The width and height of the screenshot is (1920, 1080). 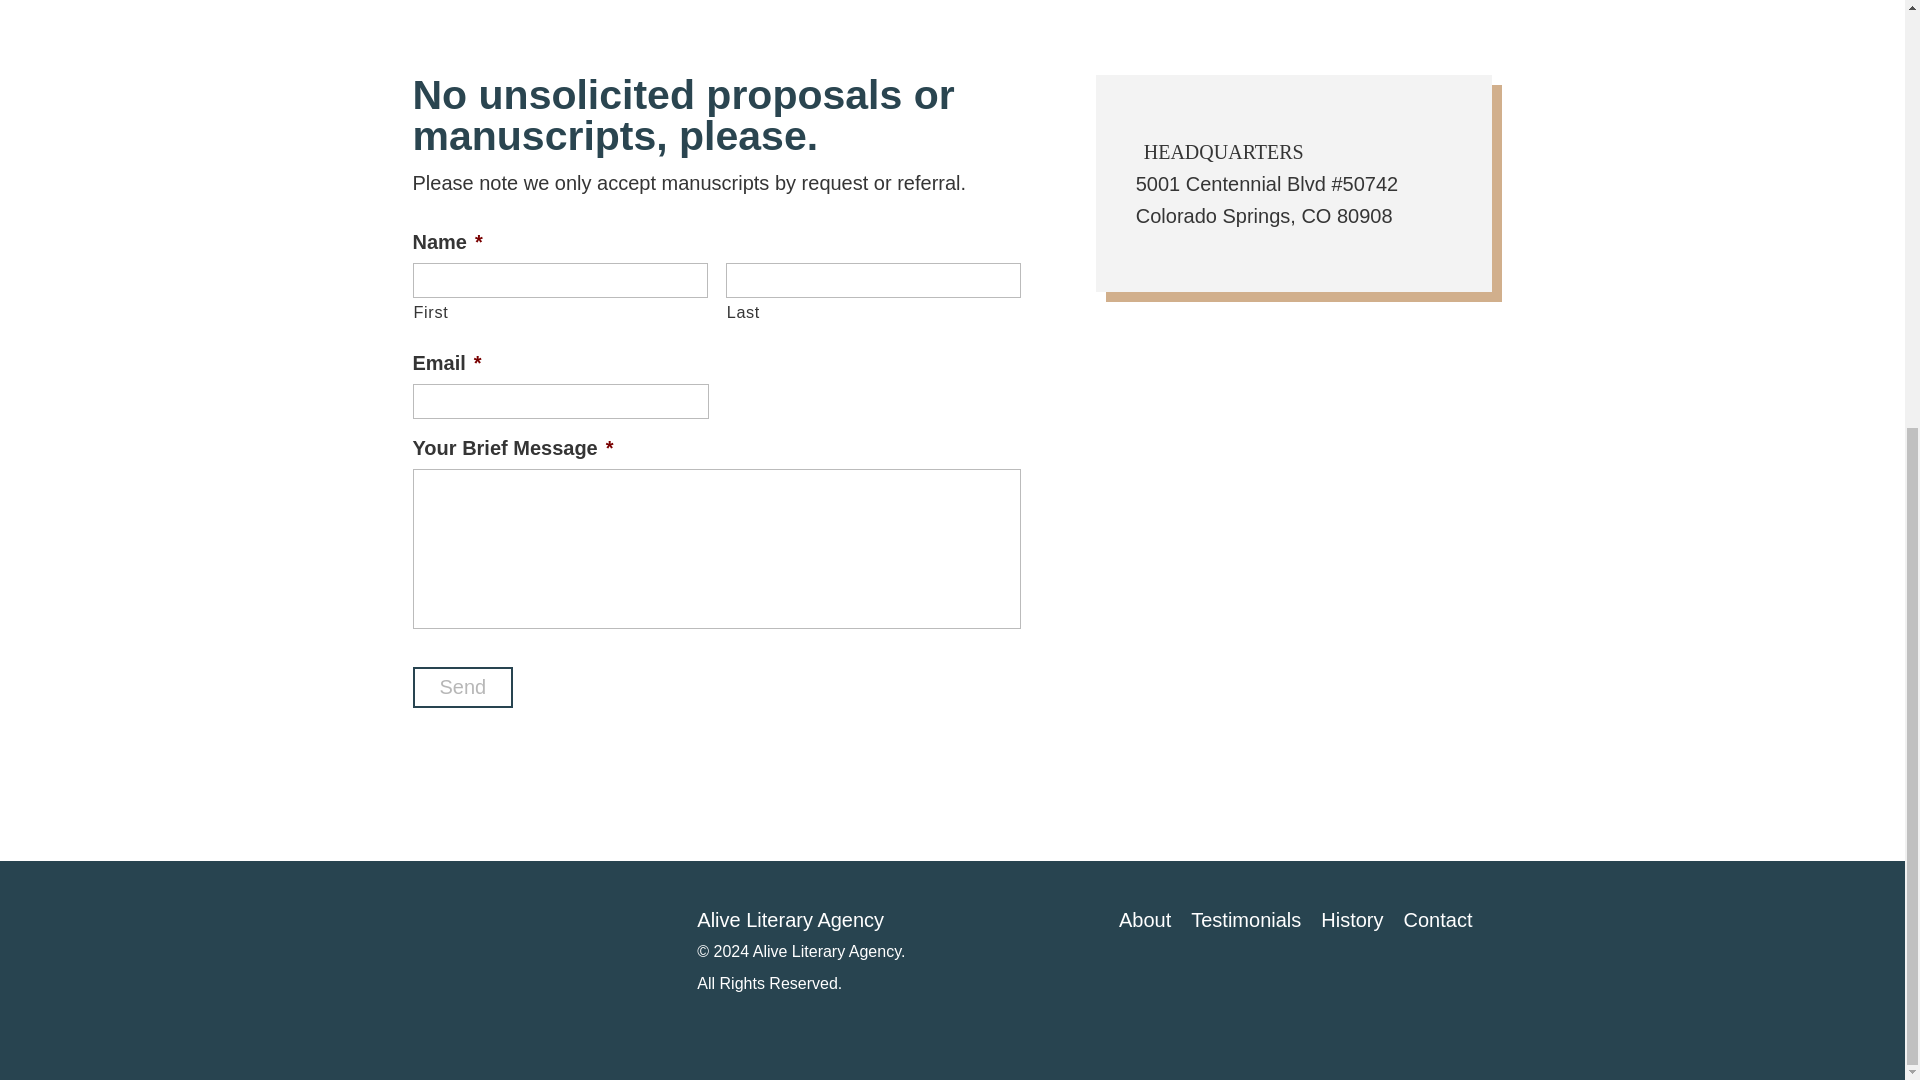 What do you see at coordinates (1246, 920) in the screenshot?
I see `Testimonials` at bounding box center [1246, 920].